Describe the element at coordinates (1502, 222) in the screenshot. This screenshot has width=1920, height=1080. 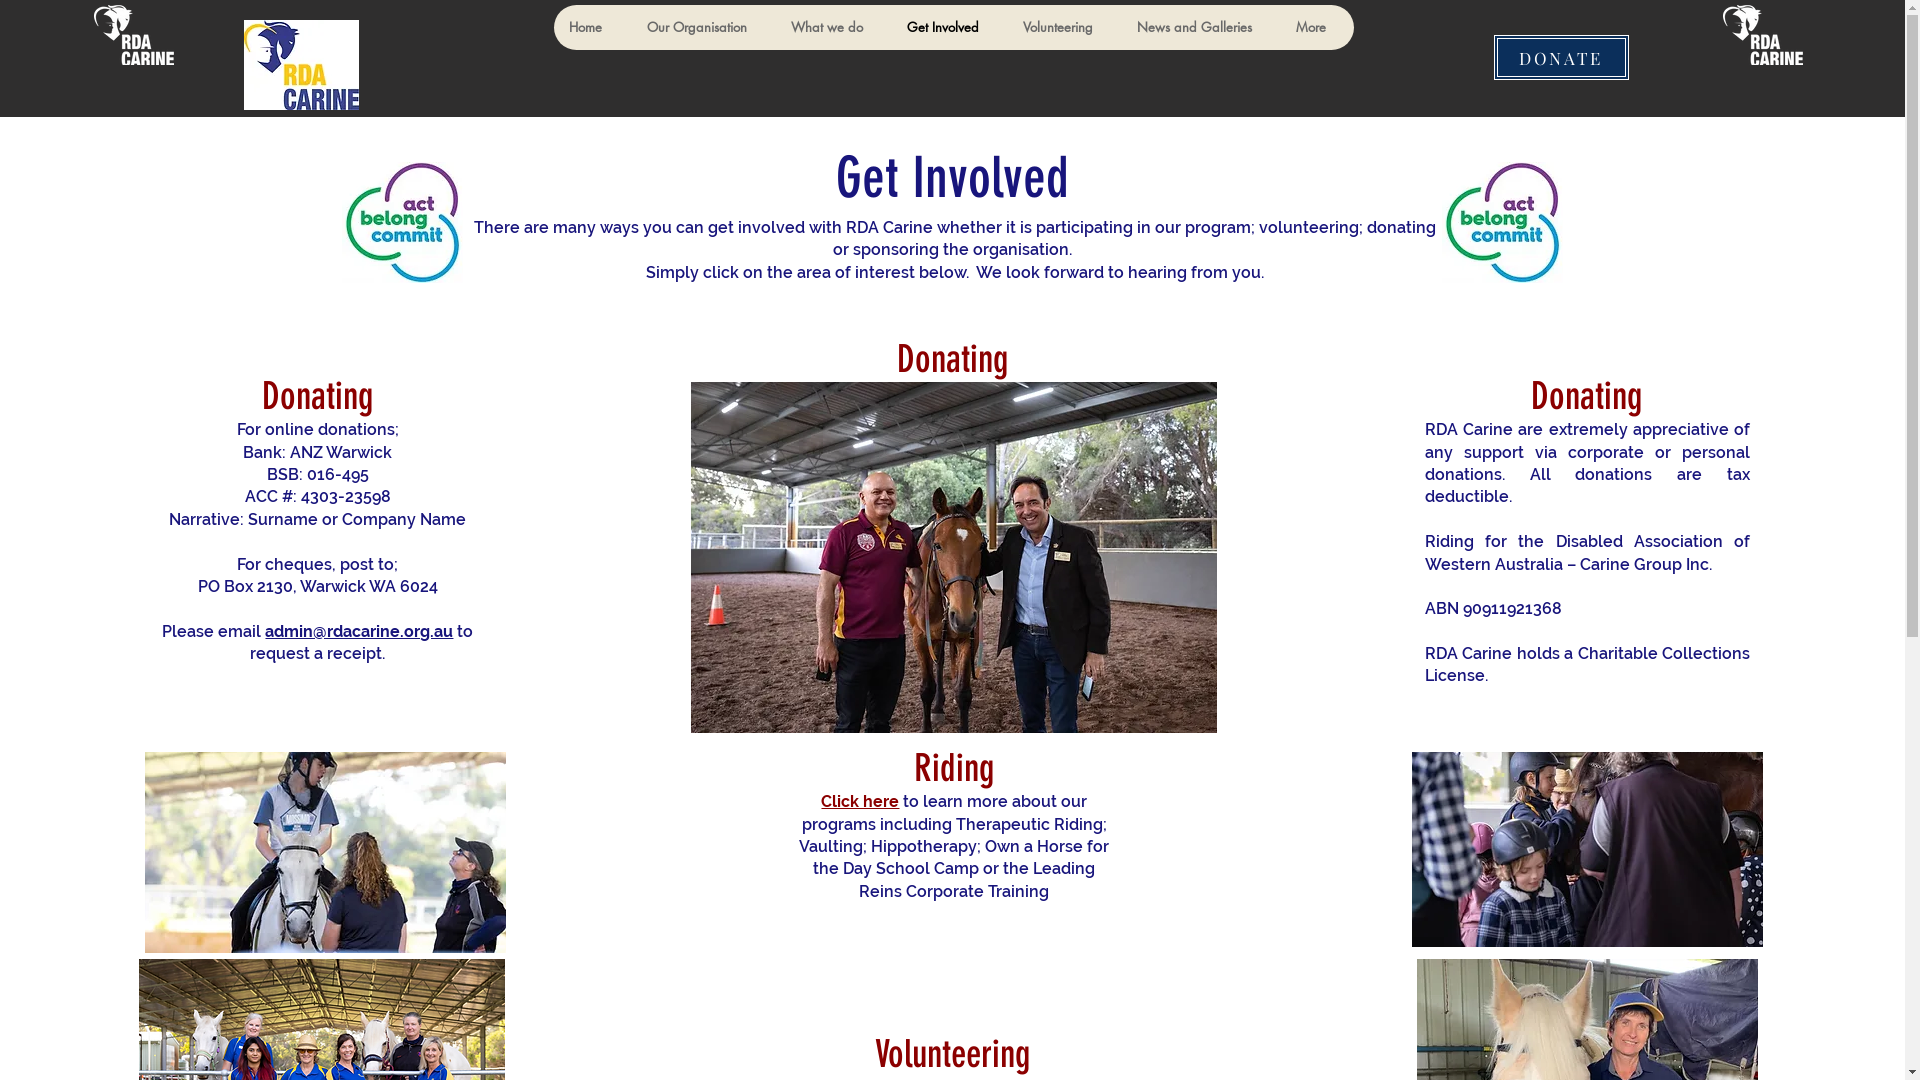
I see `ACT-BELONG-COMMIT_Primary-Logo_Contained` at that location.